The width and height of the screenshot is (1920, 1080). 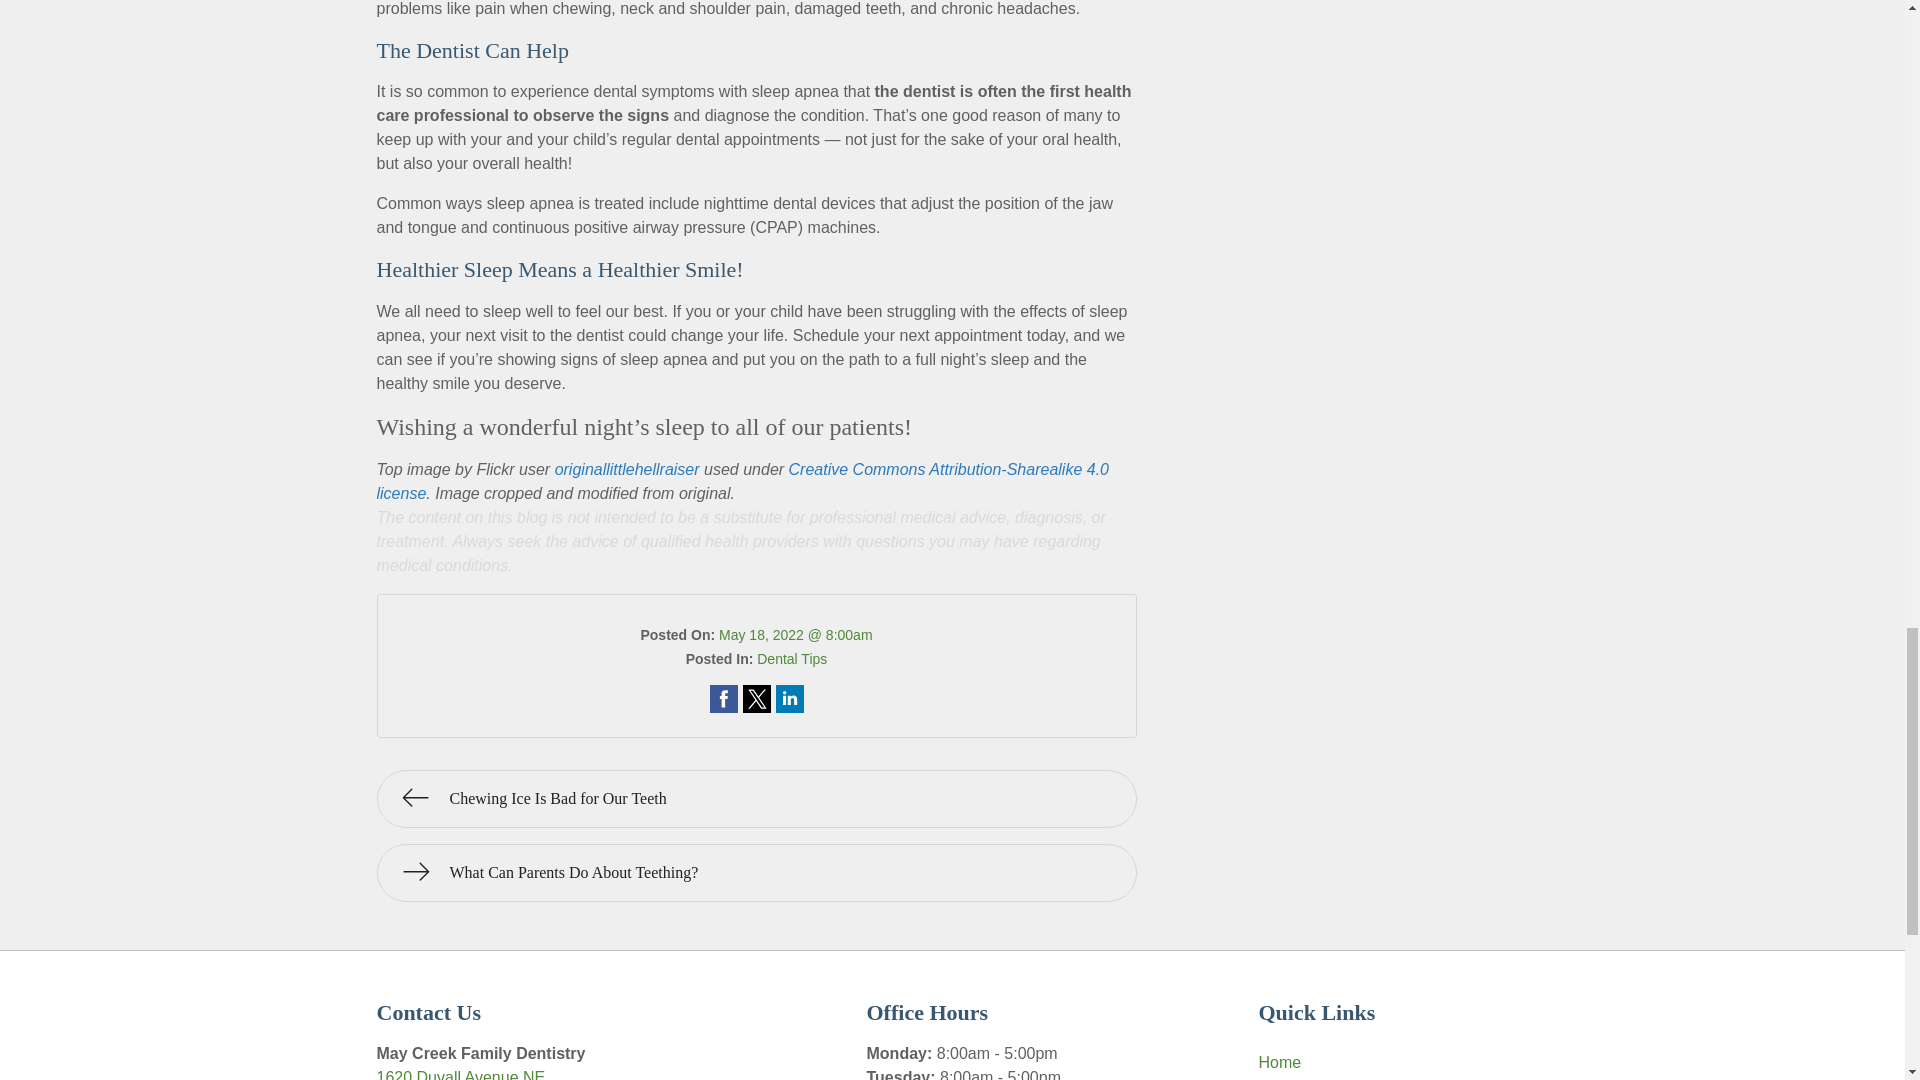 What do you see at coordinates (724, 698) in the screenshot?
I see `Share on Facebook` at bounding box center [724, 698].